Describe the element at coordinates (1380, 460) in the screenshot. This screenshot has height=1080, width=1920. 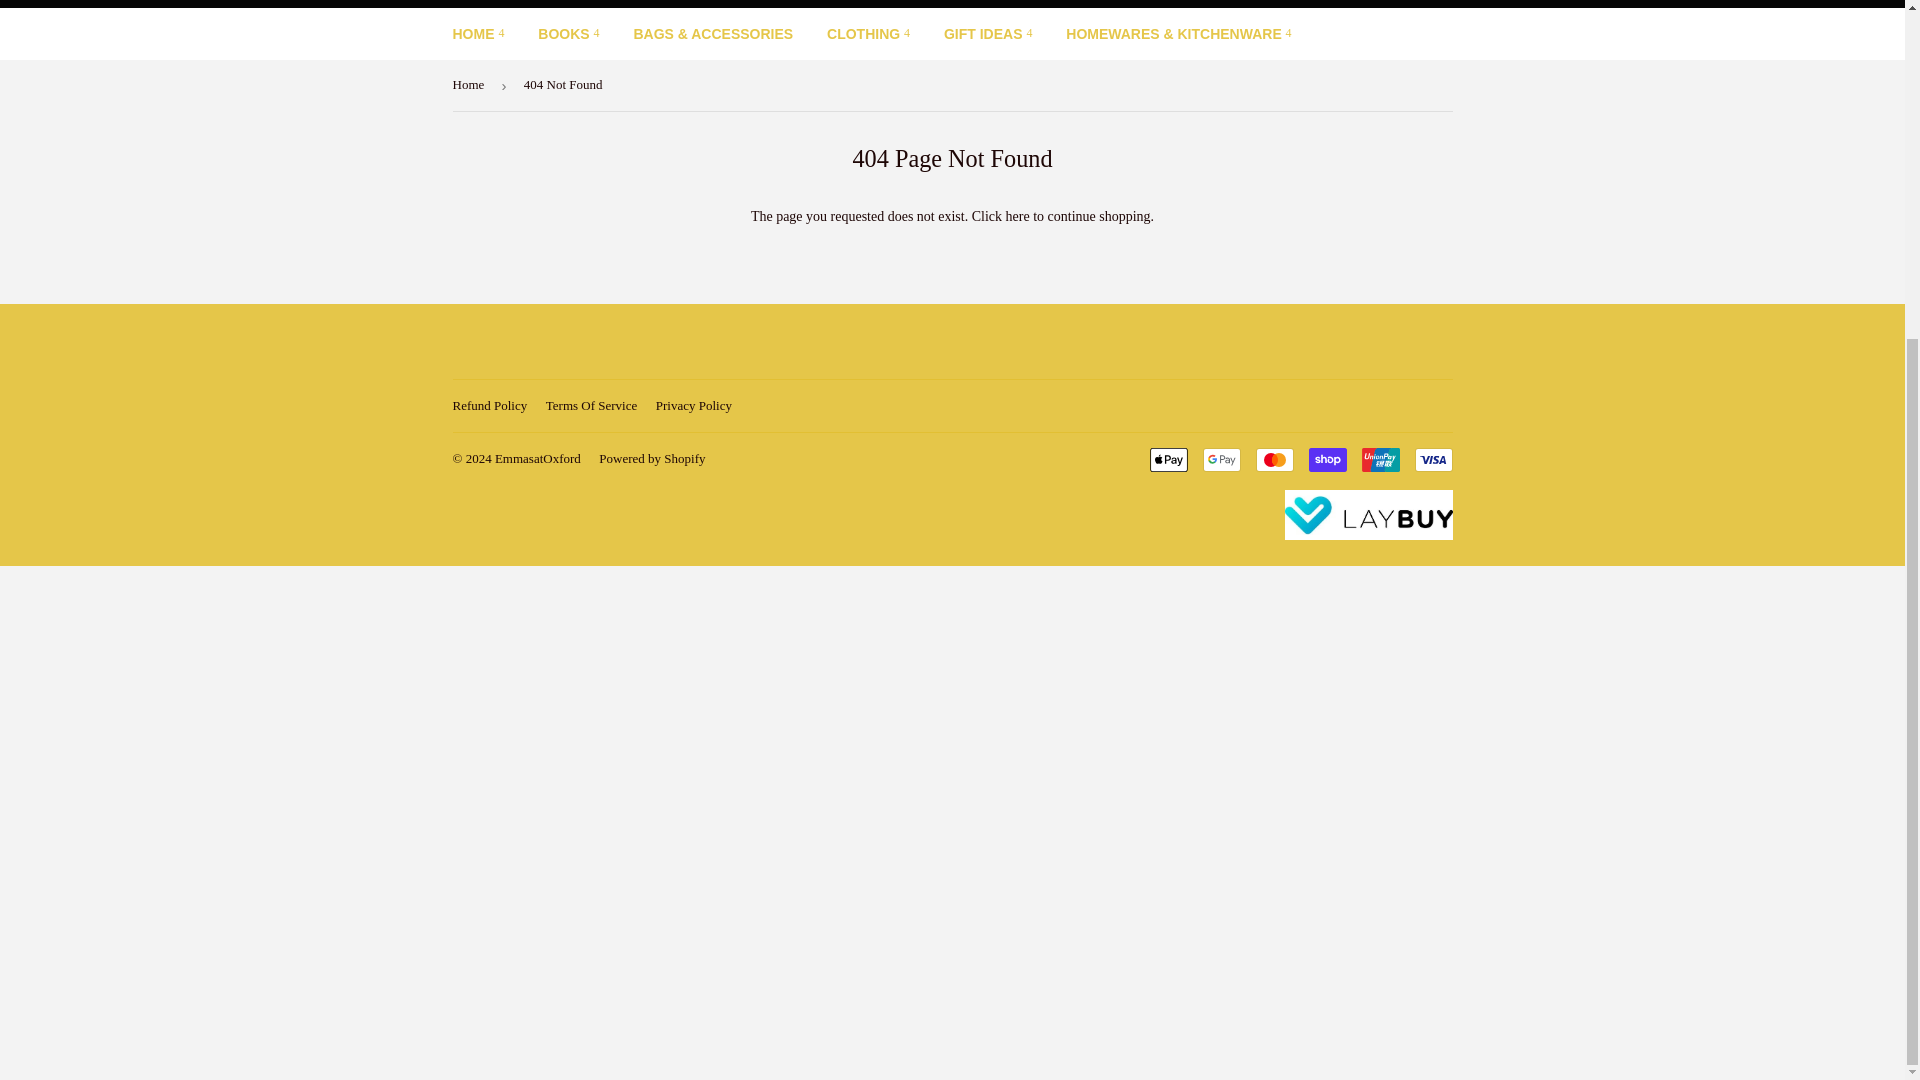
I see `Union Pay` at that location.